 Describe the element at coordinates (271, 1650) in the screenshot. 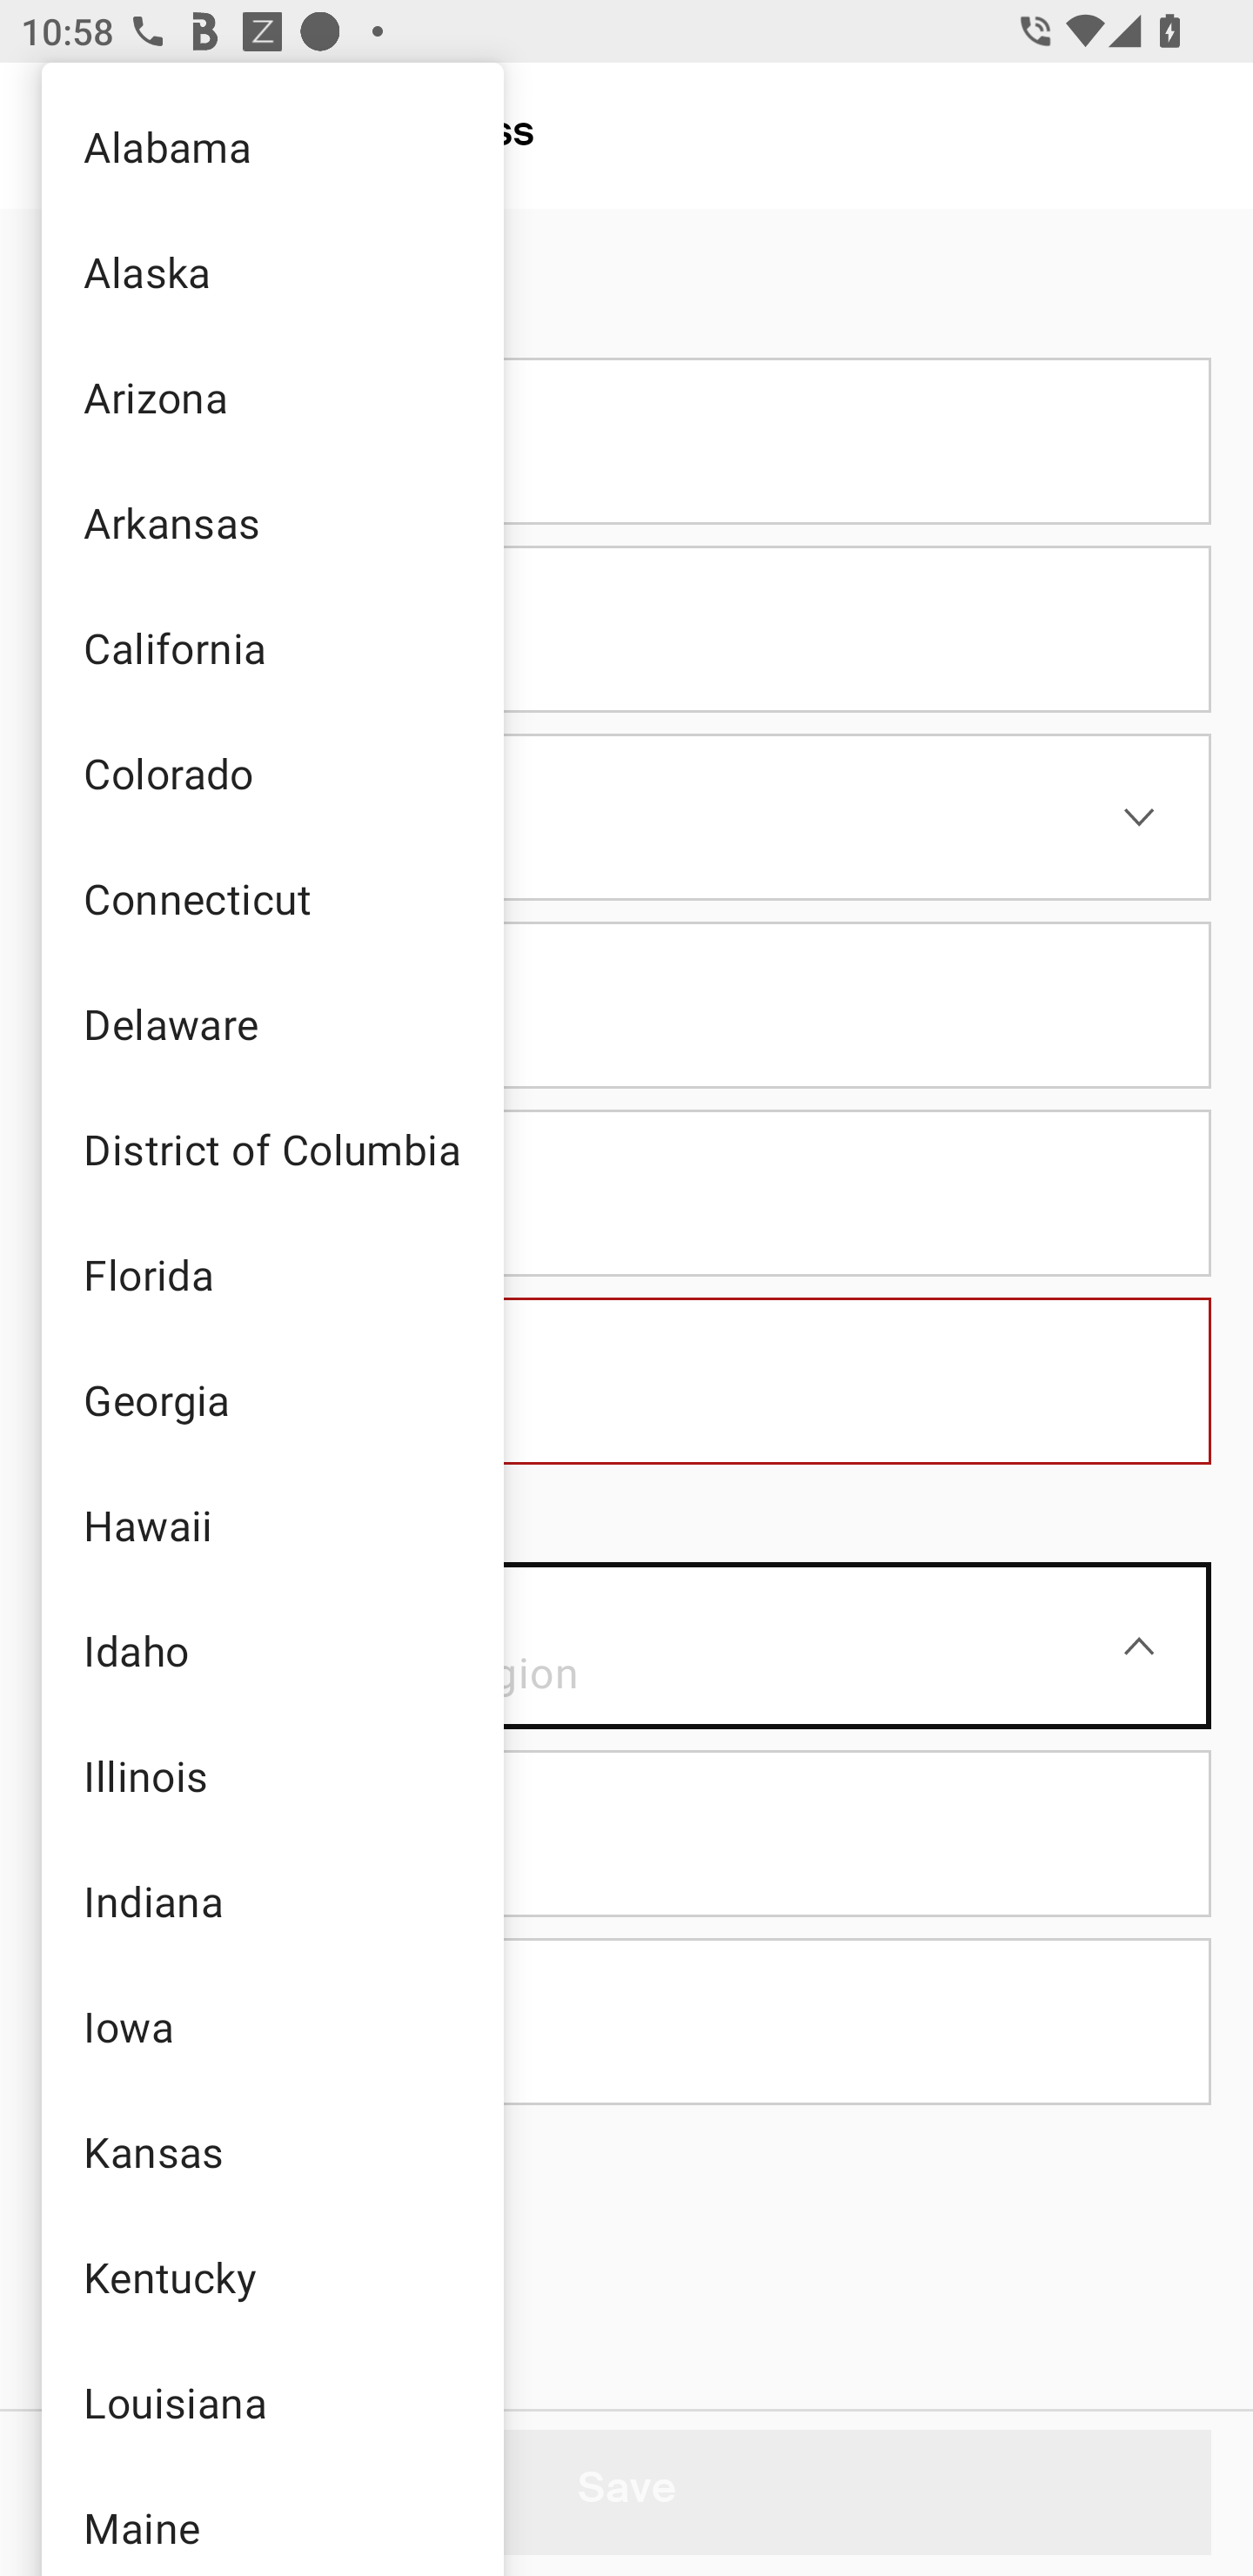

I see `Idaho` at that location.